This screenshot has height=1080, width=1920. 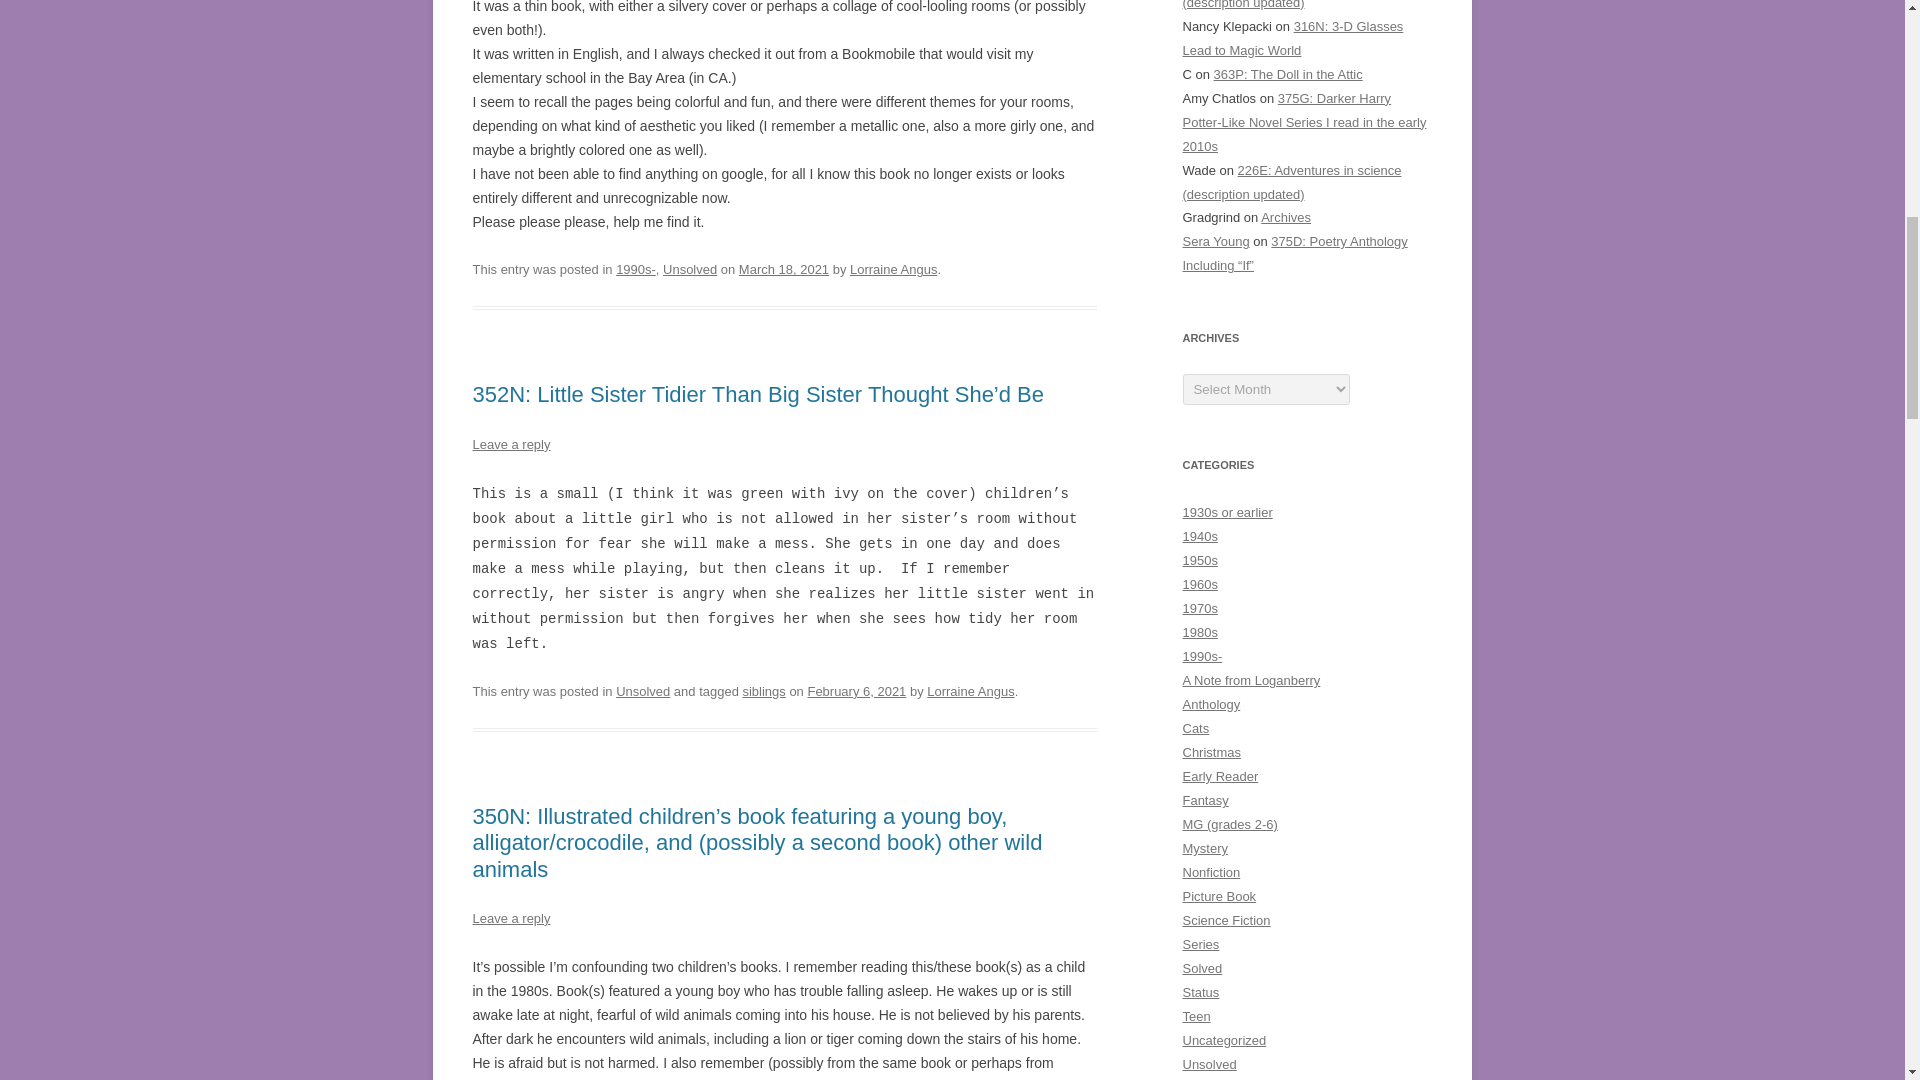 What do you see at coordinates (784, 269) in the screenshot?
I see `March 18, 2021` at bounding box center [784, 269].